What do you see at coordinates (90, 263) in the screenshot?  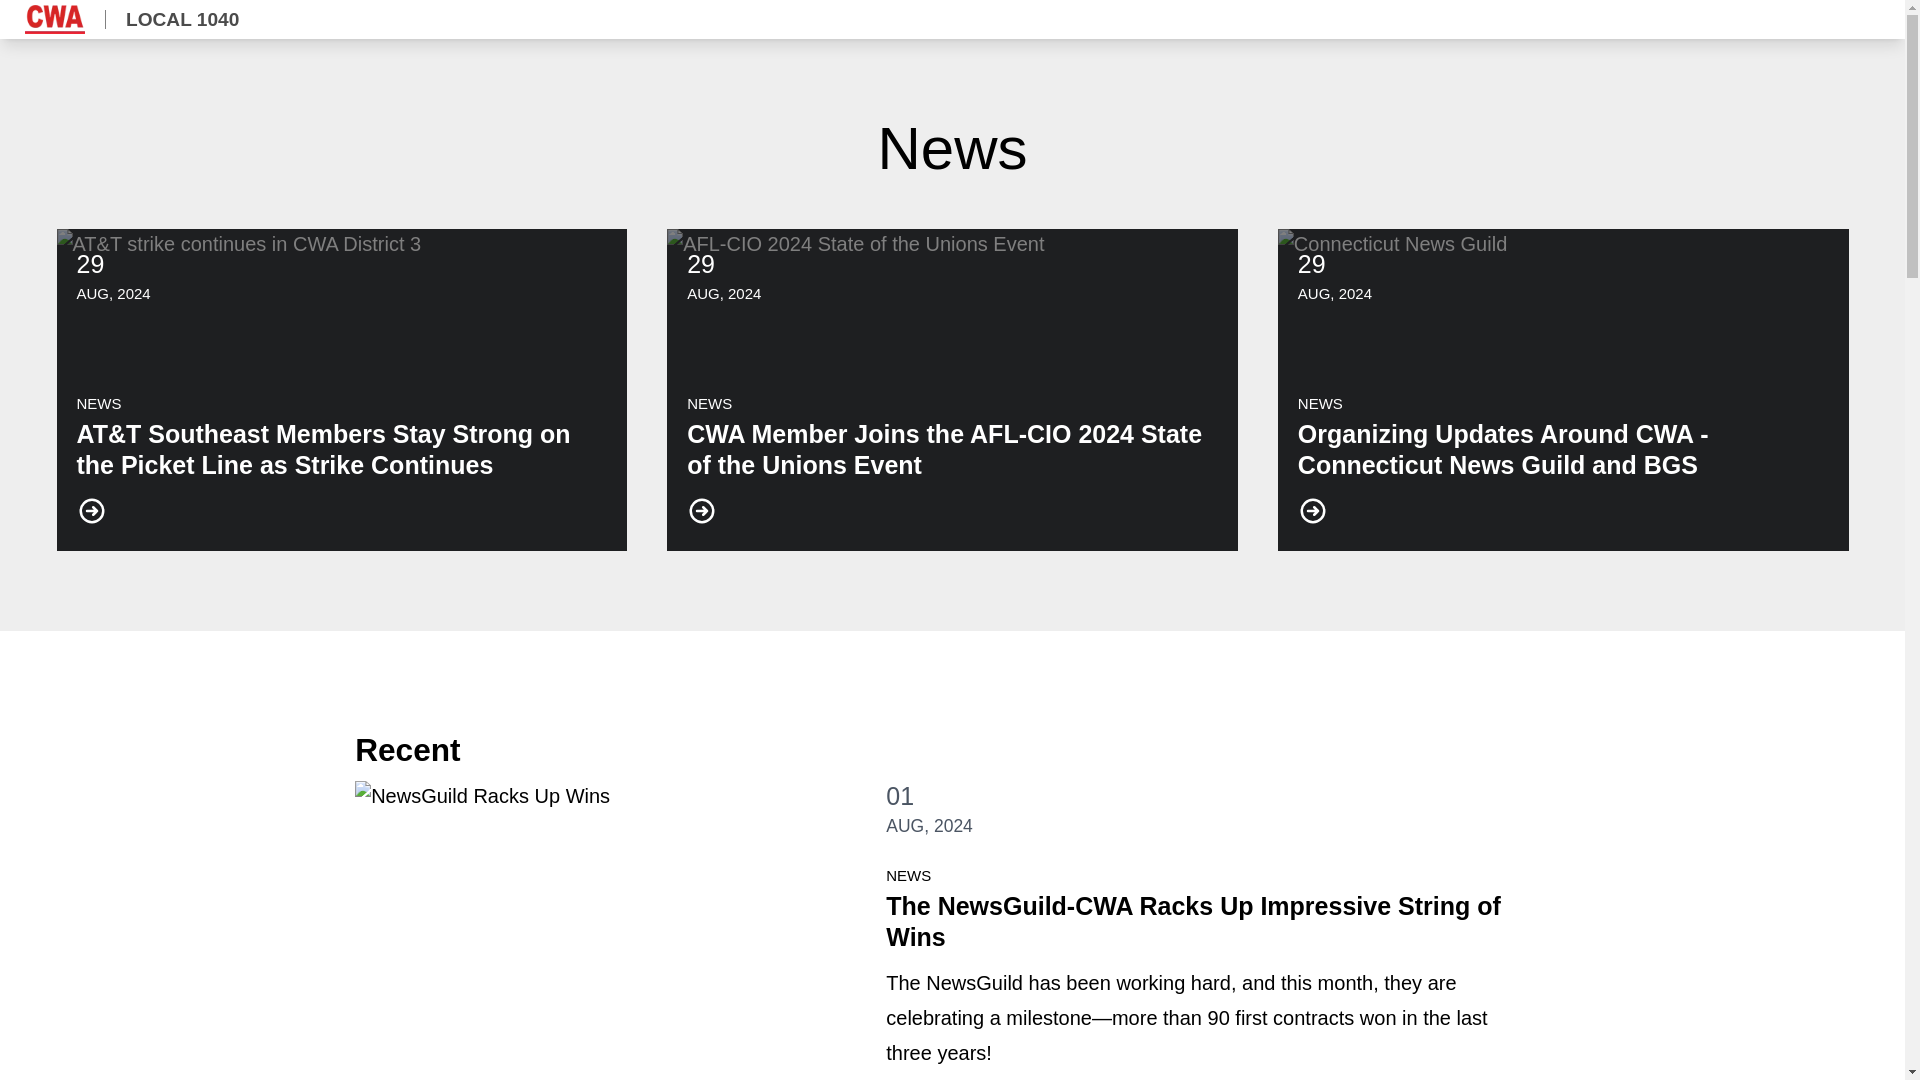 I see `Thursday, August 29, 2024 - 11:49` at bounding box center [90, 263].